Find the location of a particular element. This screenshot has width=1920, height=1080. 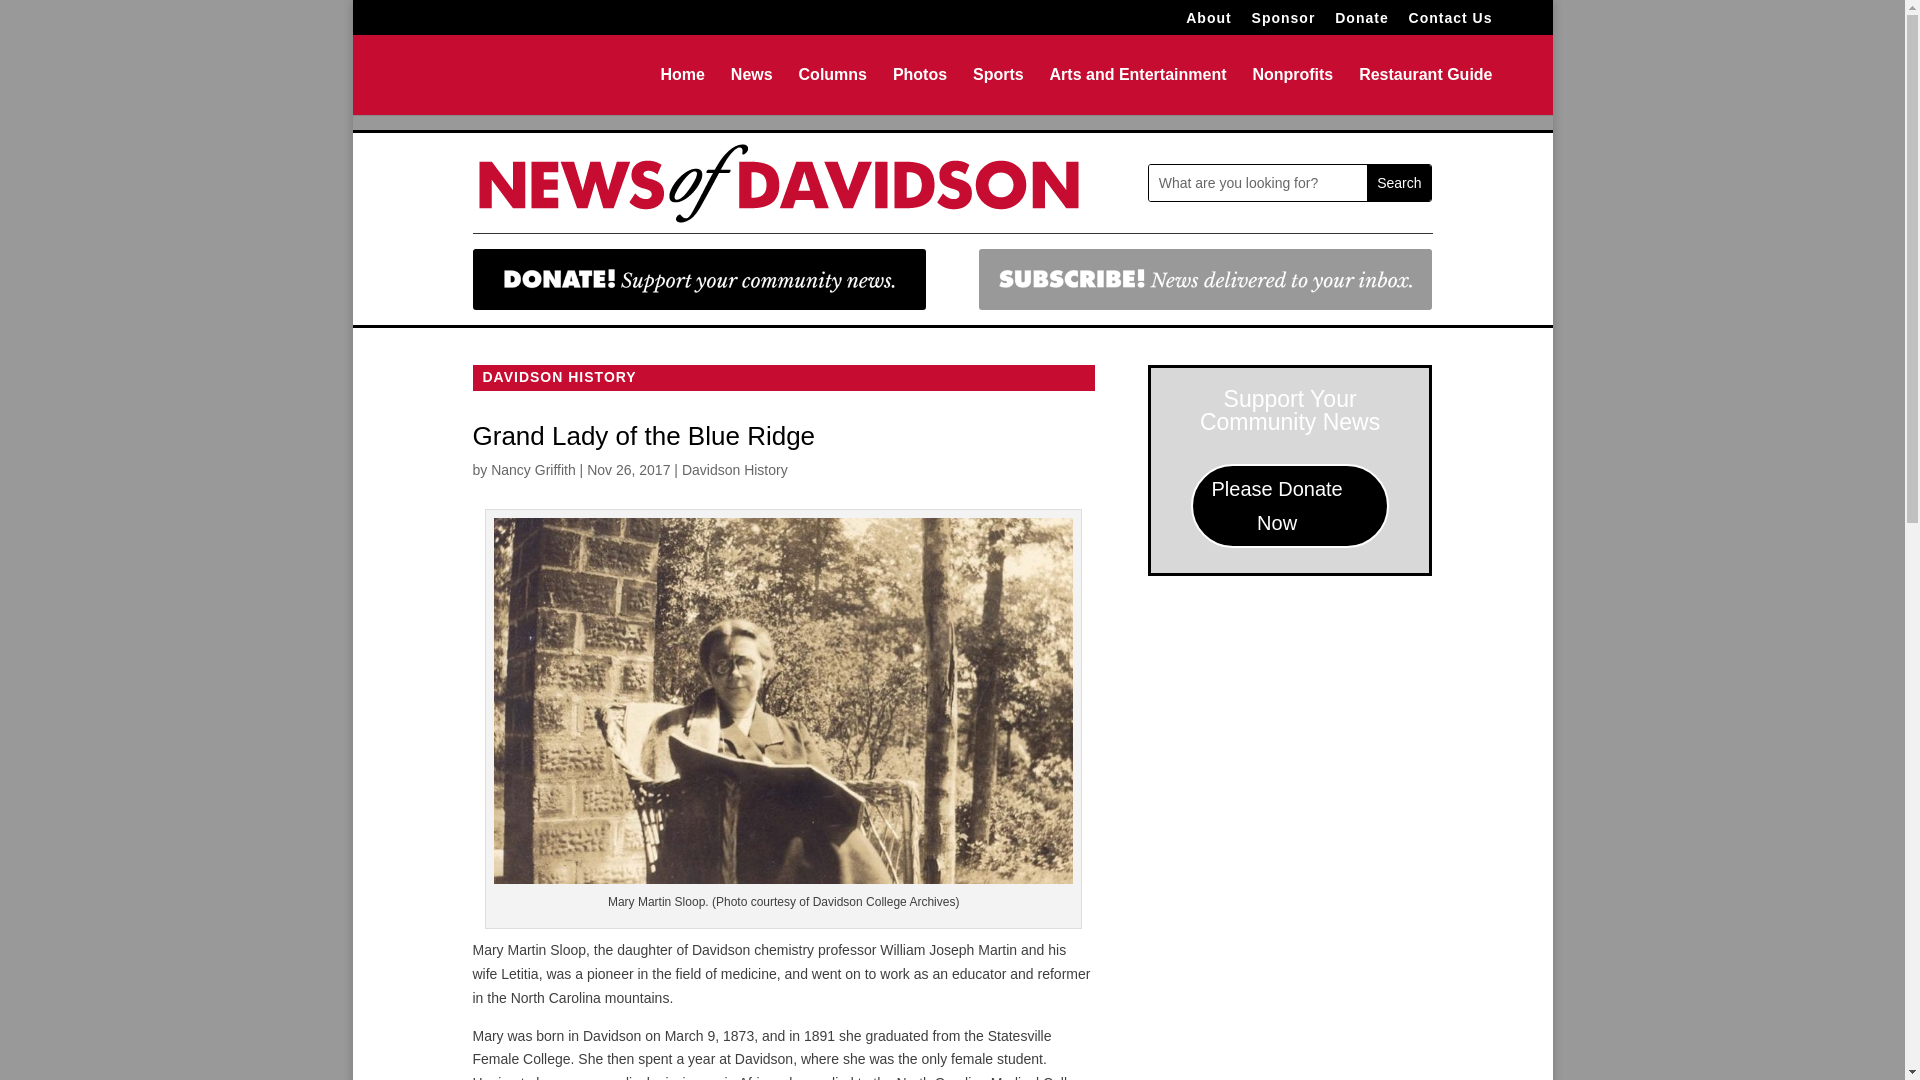

Nancy Griffith is located at coordinates (534, 470).